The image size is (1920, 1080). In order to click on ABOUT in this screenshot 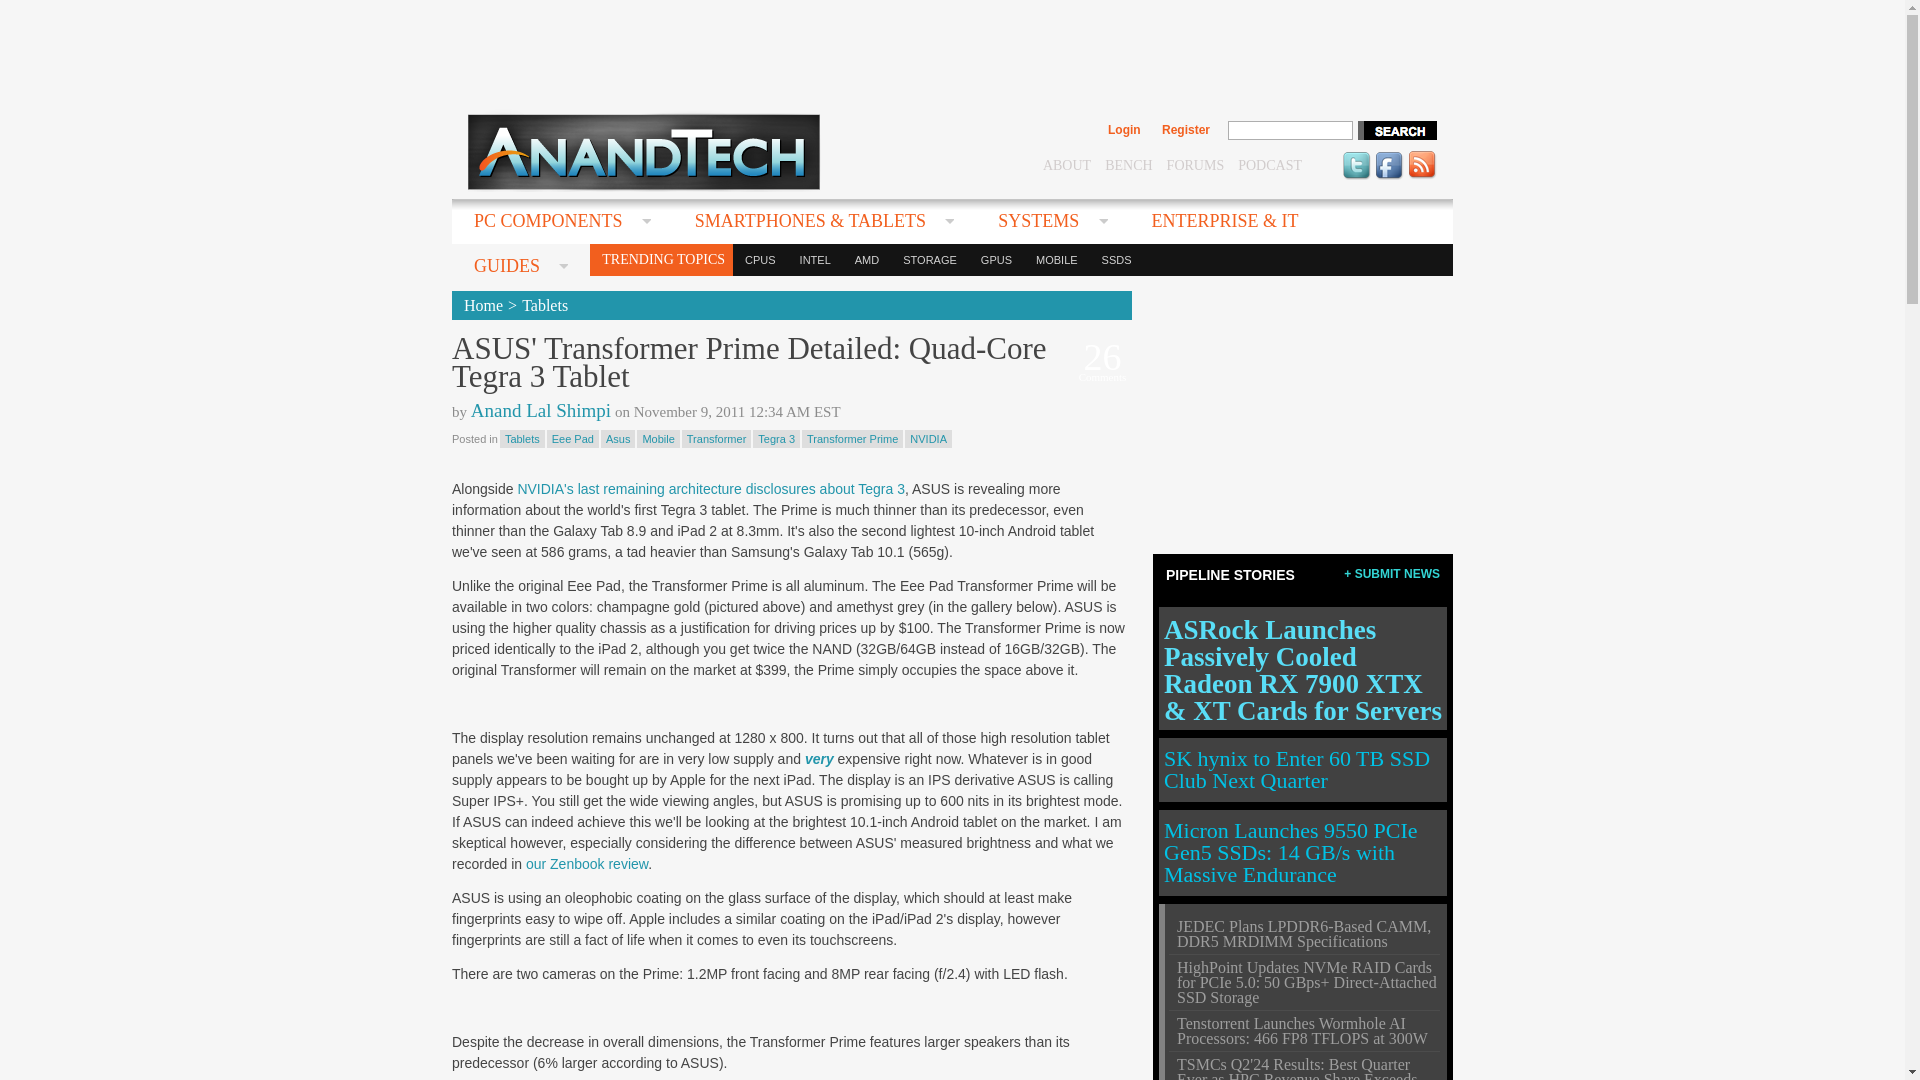, I will do `click(1066, 164)`.